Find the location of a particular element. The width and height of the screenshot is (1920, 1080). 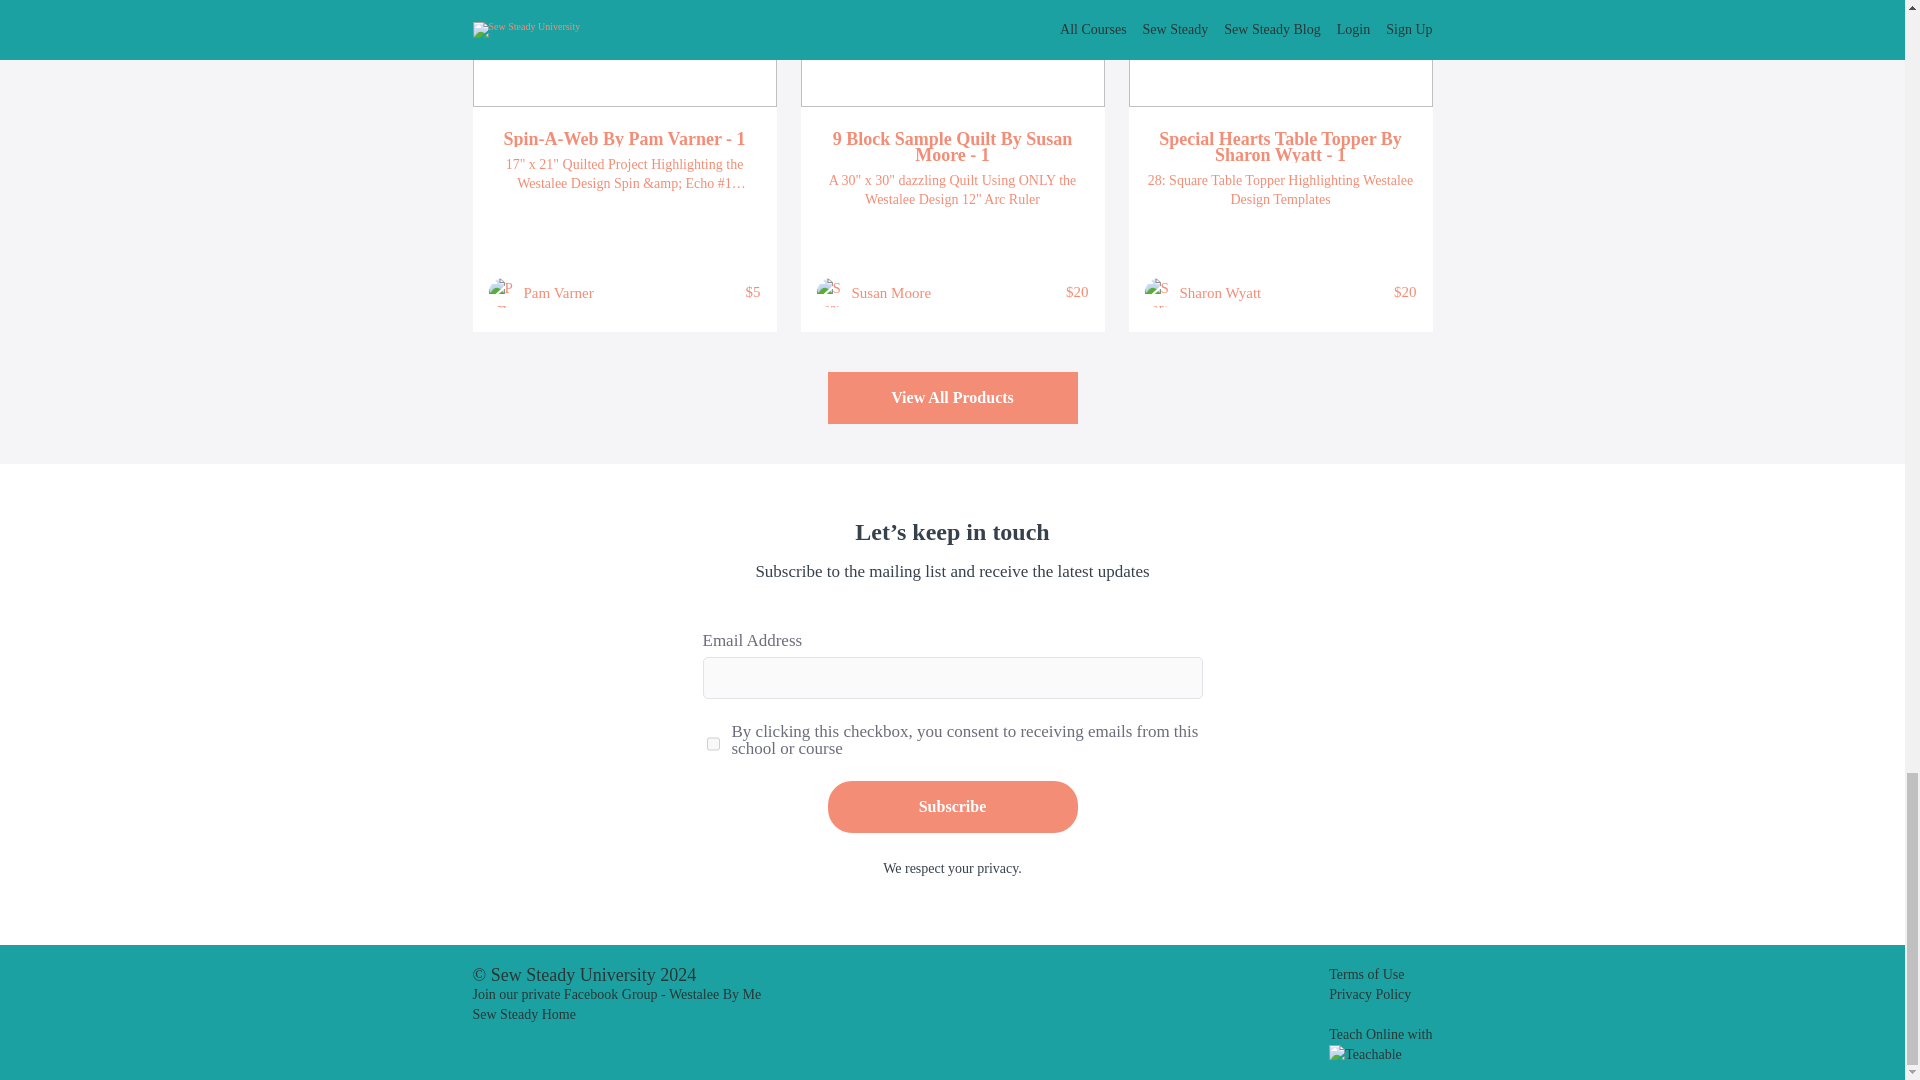

Sew Steady Home is located at coordinates (523, 1014).